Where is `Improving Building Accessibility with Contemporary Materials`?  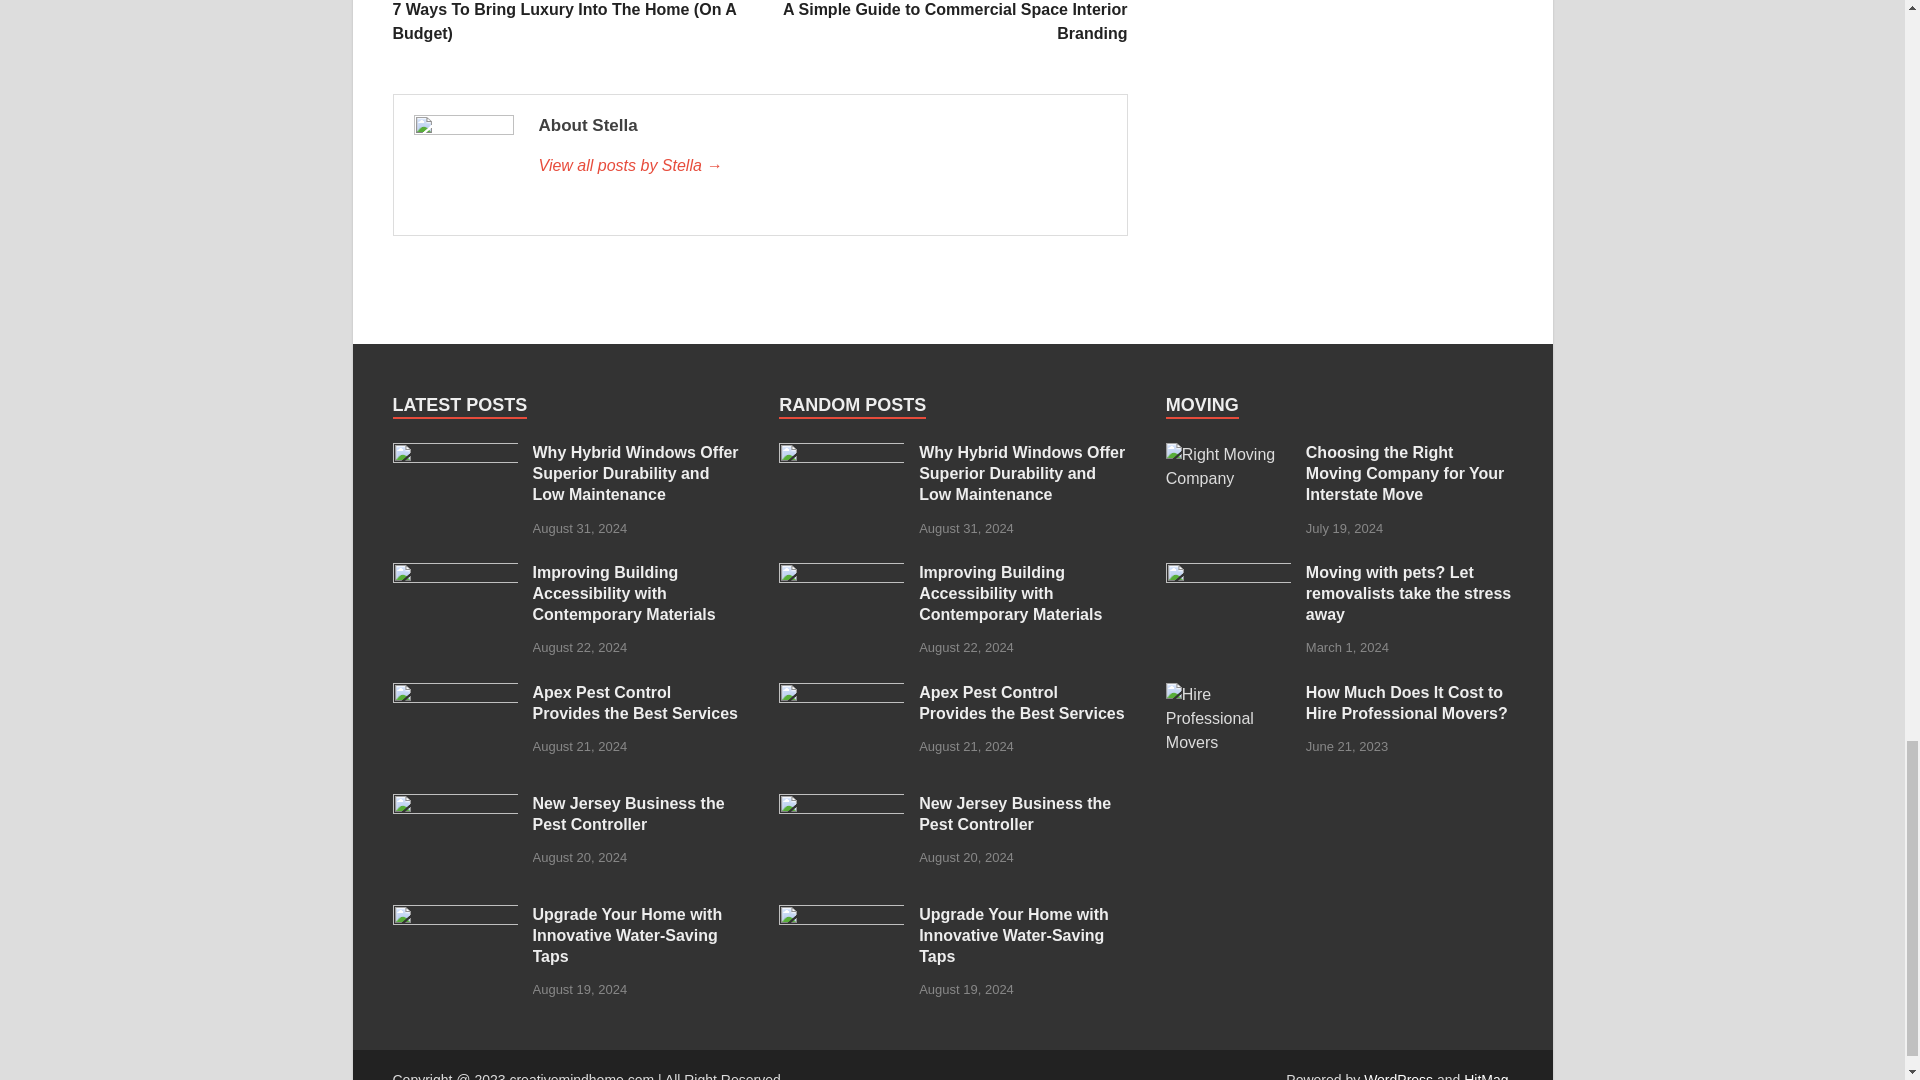 Improving Building Accessibility with Contemporary Materials is located at coordinates (454, 574).